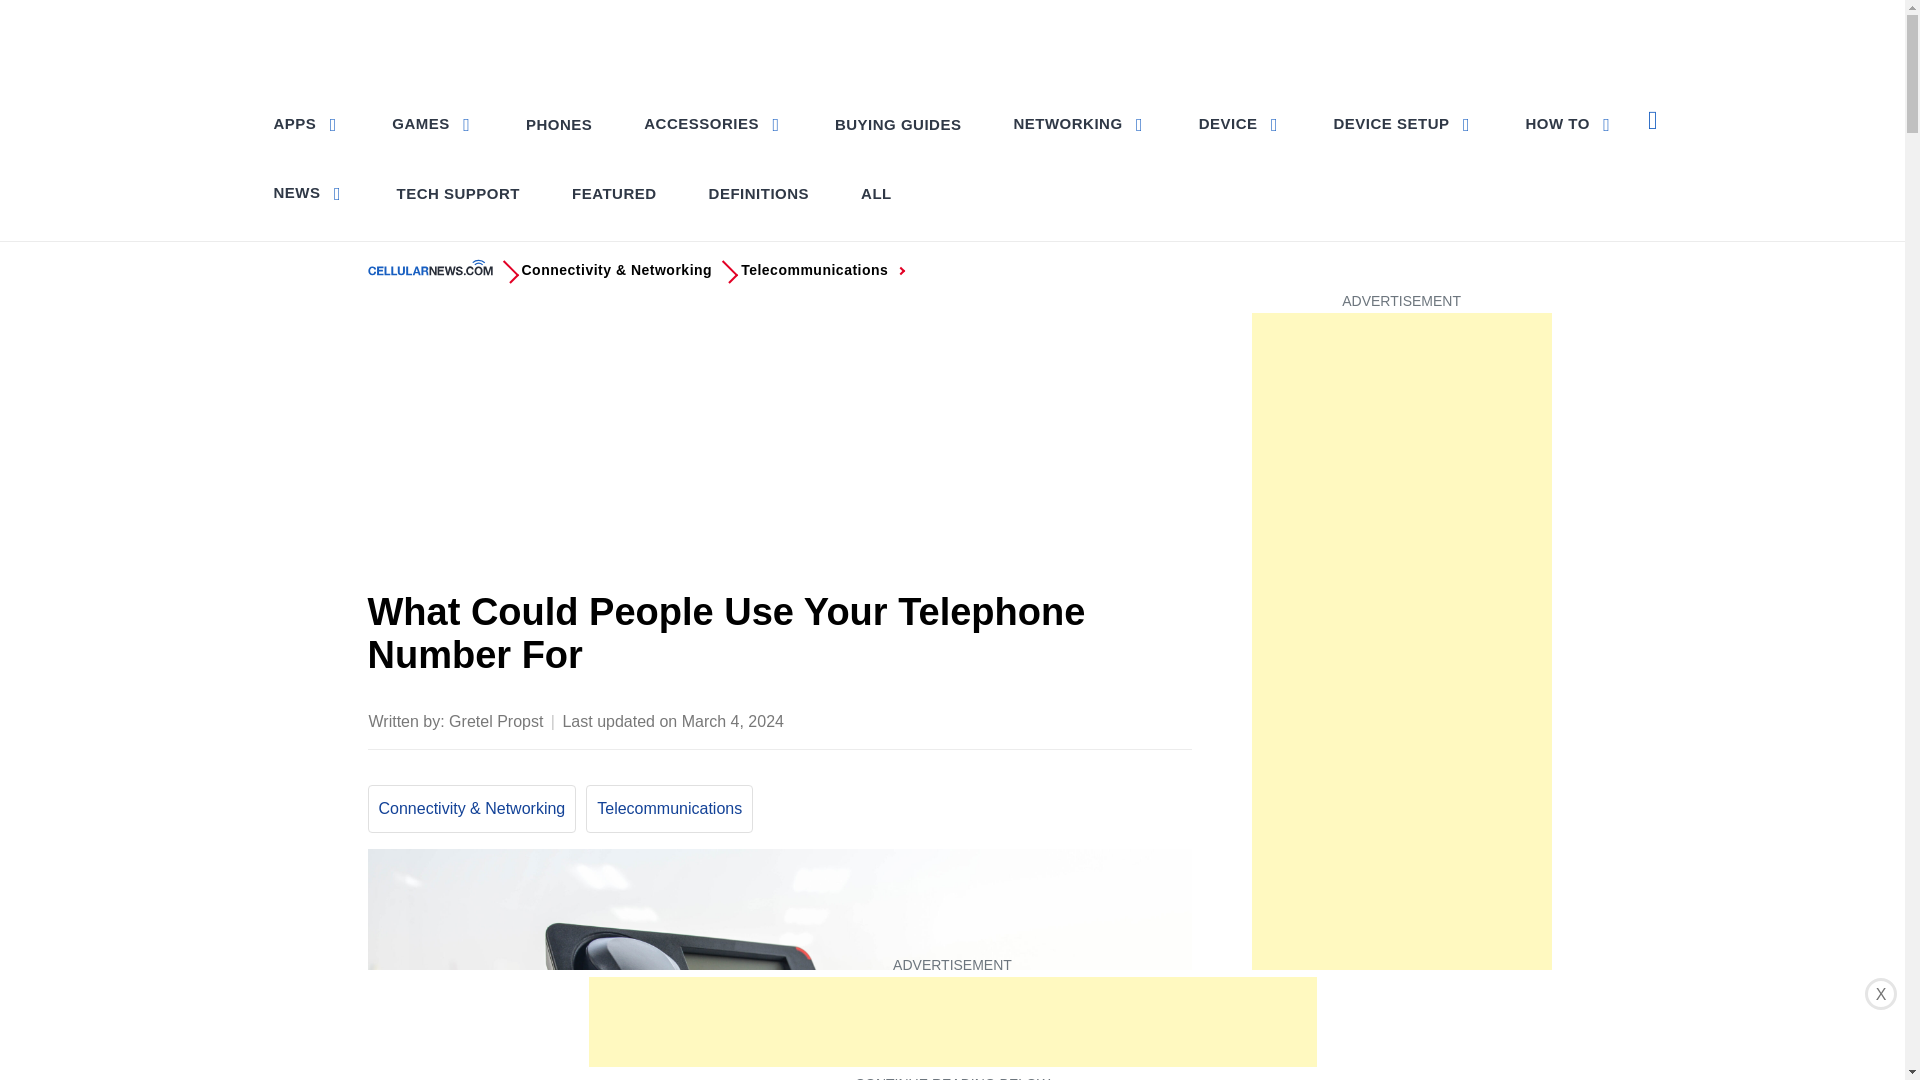 The image size is (1920, 1080). What do you see at coordinates (1134, 719) in the screenshot?
I see `Copy to Clipboard` at bounding box center [1134, 719].